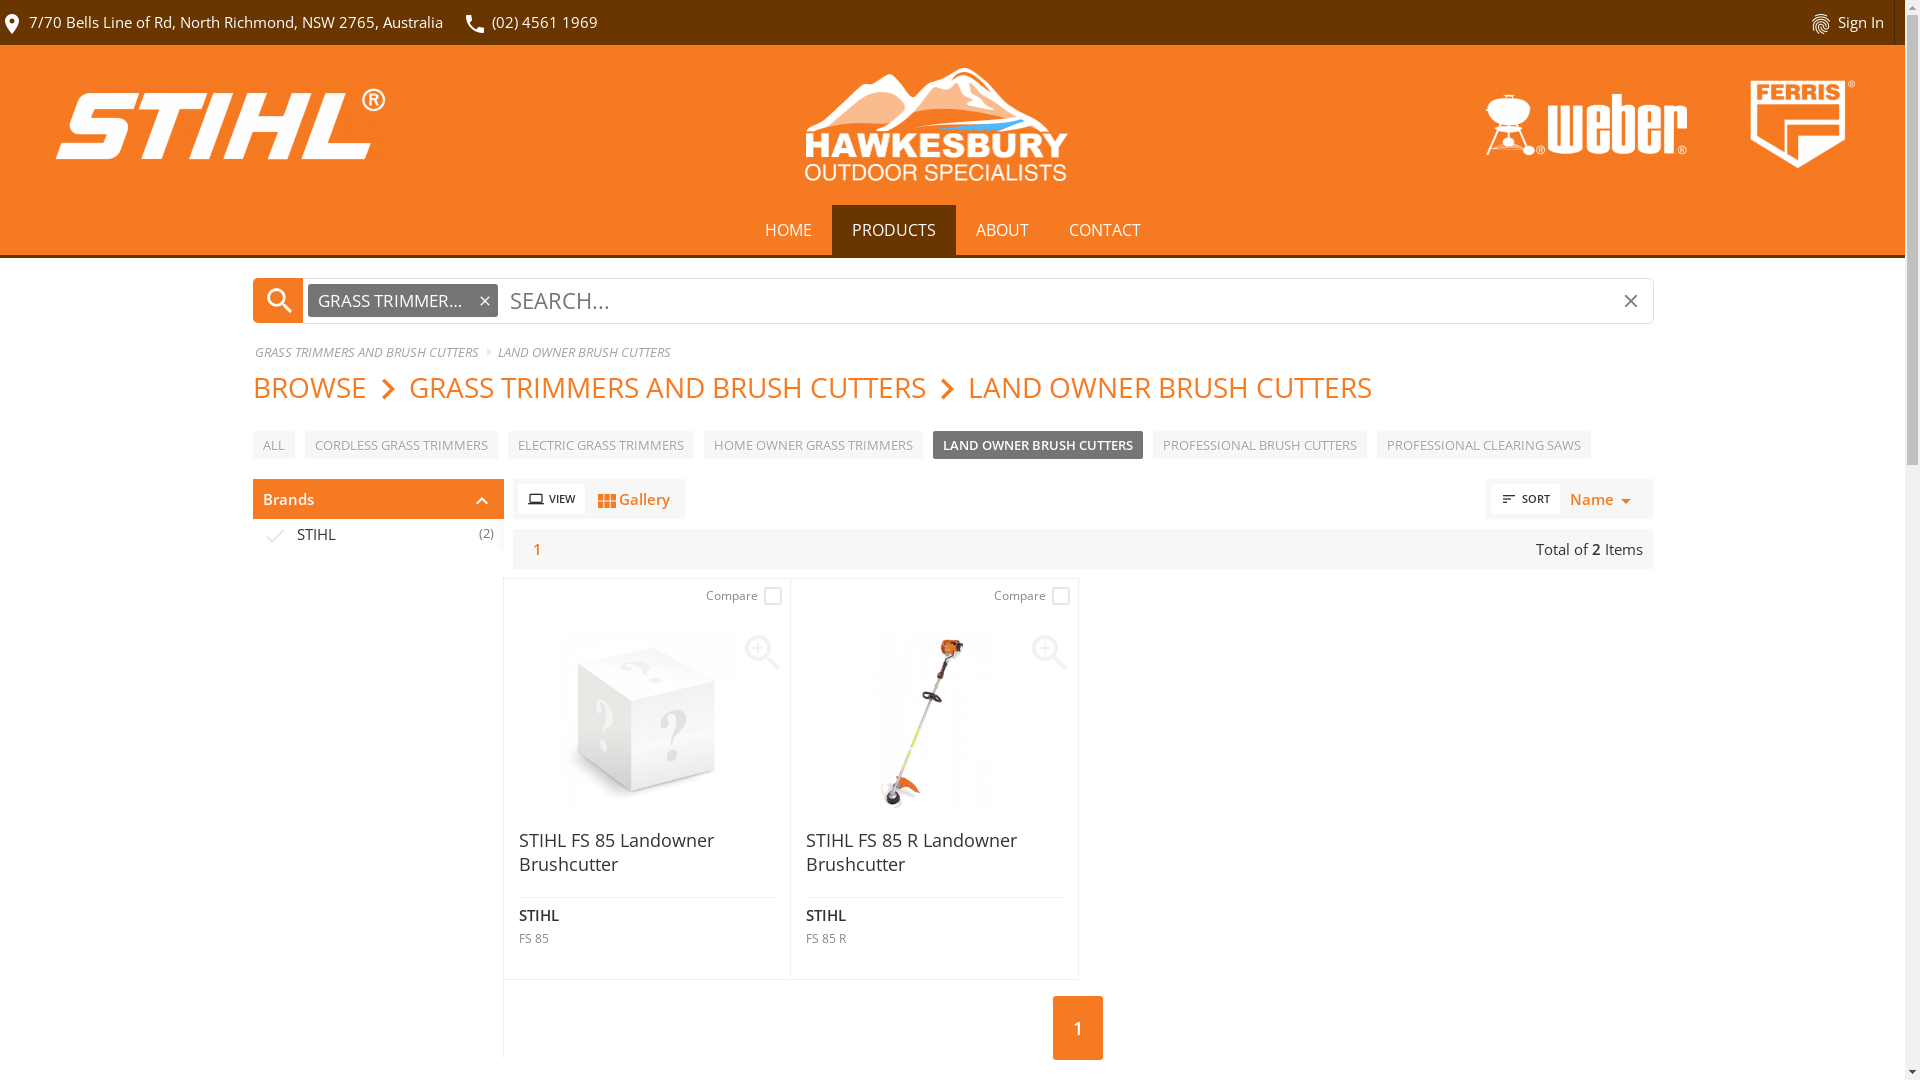 The height and width of the screenshot is (1080, 1920). Describe the element at coordinates (1483, 445) in the screenshot. I see `PROFESSIONAL CLEARING SAWS` at that location.